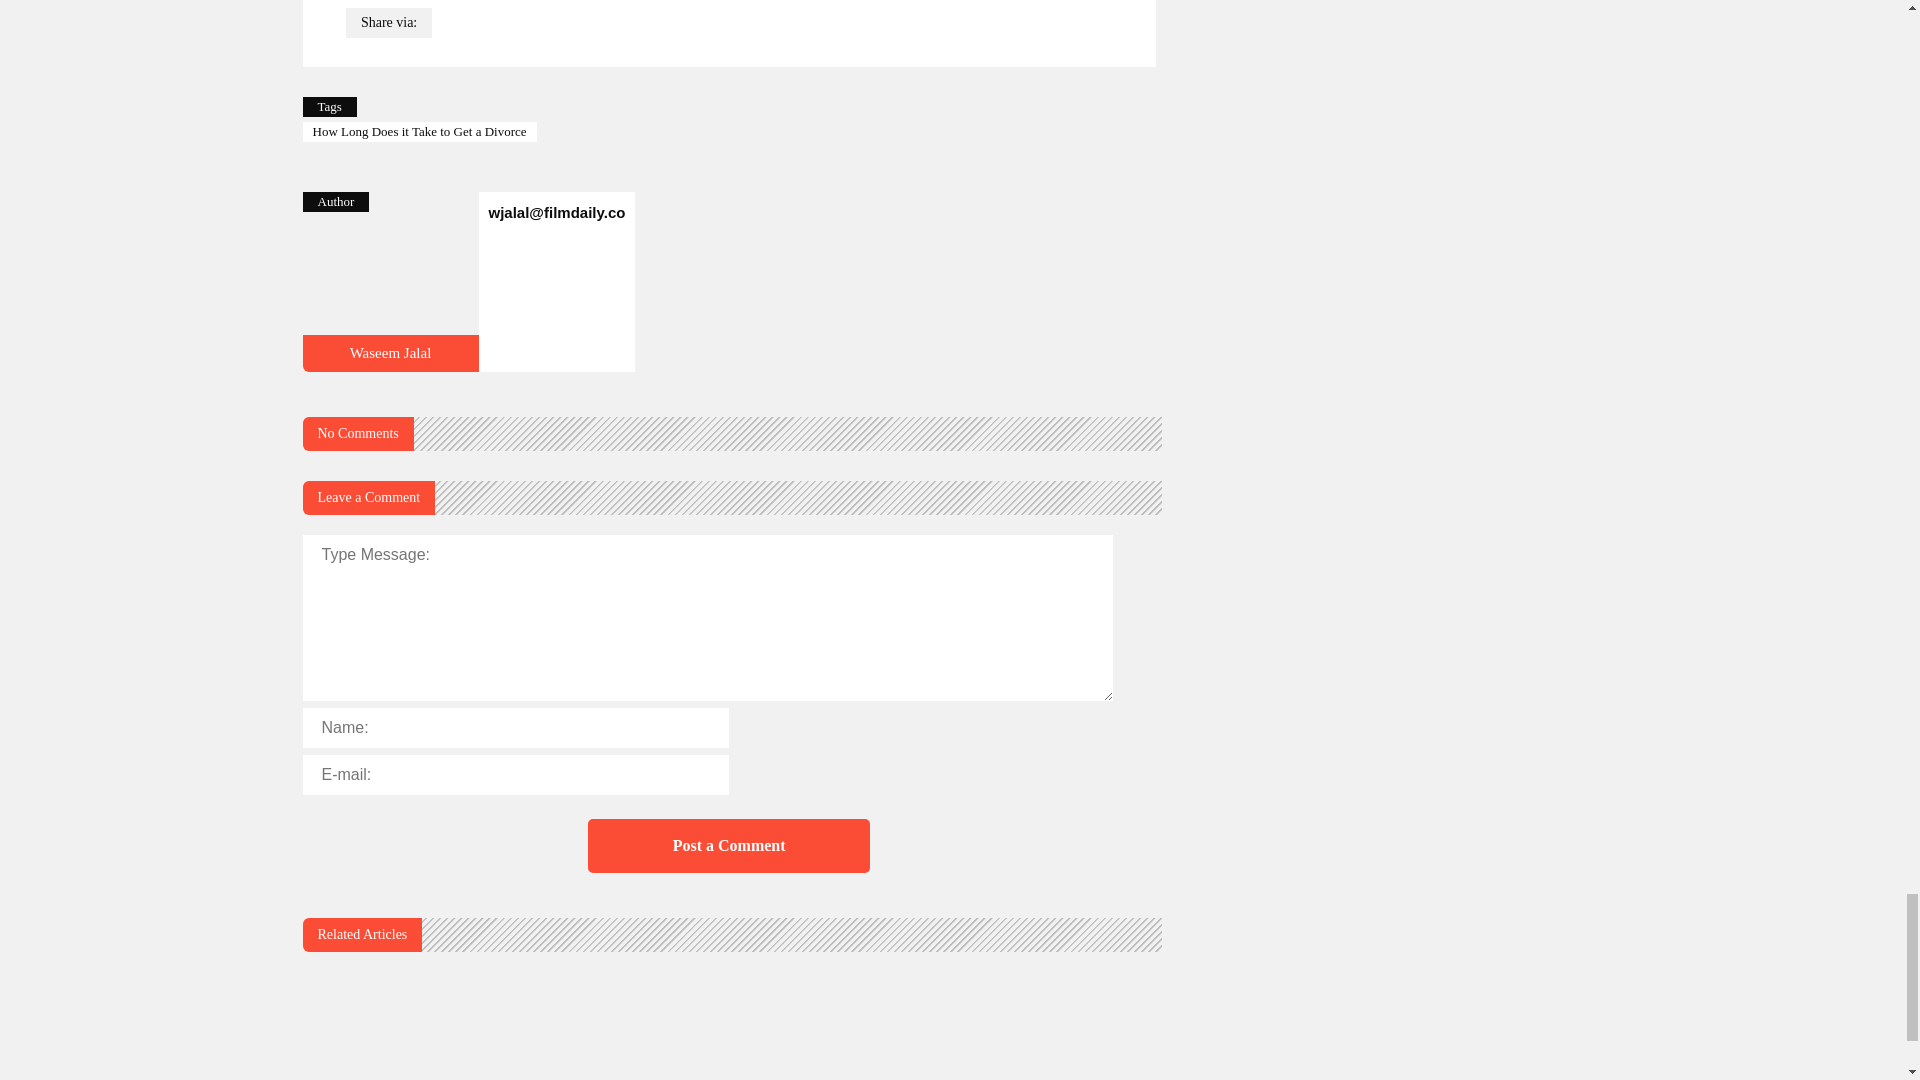 The width and height of the screenshot is (1920, 1080). I want to click on How Long Does it Take to Get a Divorce, so click(390, 352).